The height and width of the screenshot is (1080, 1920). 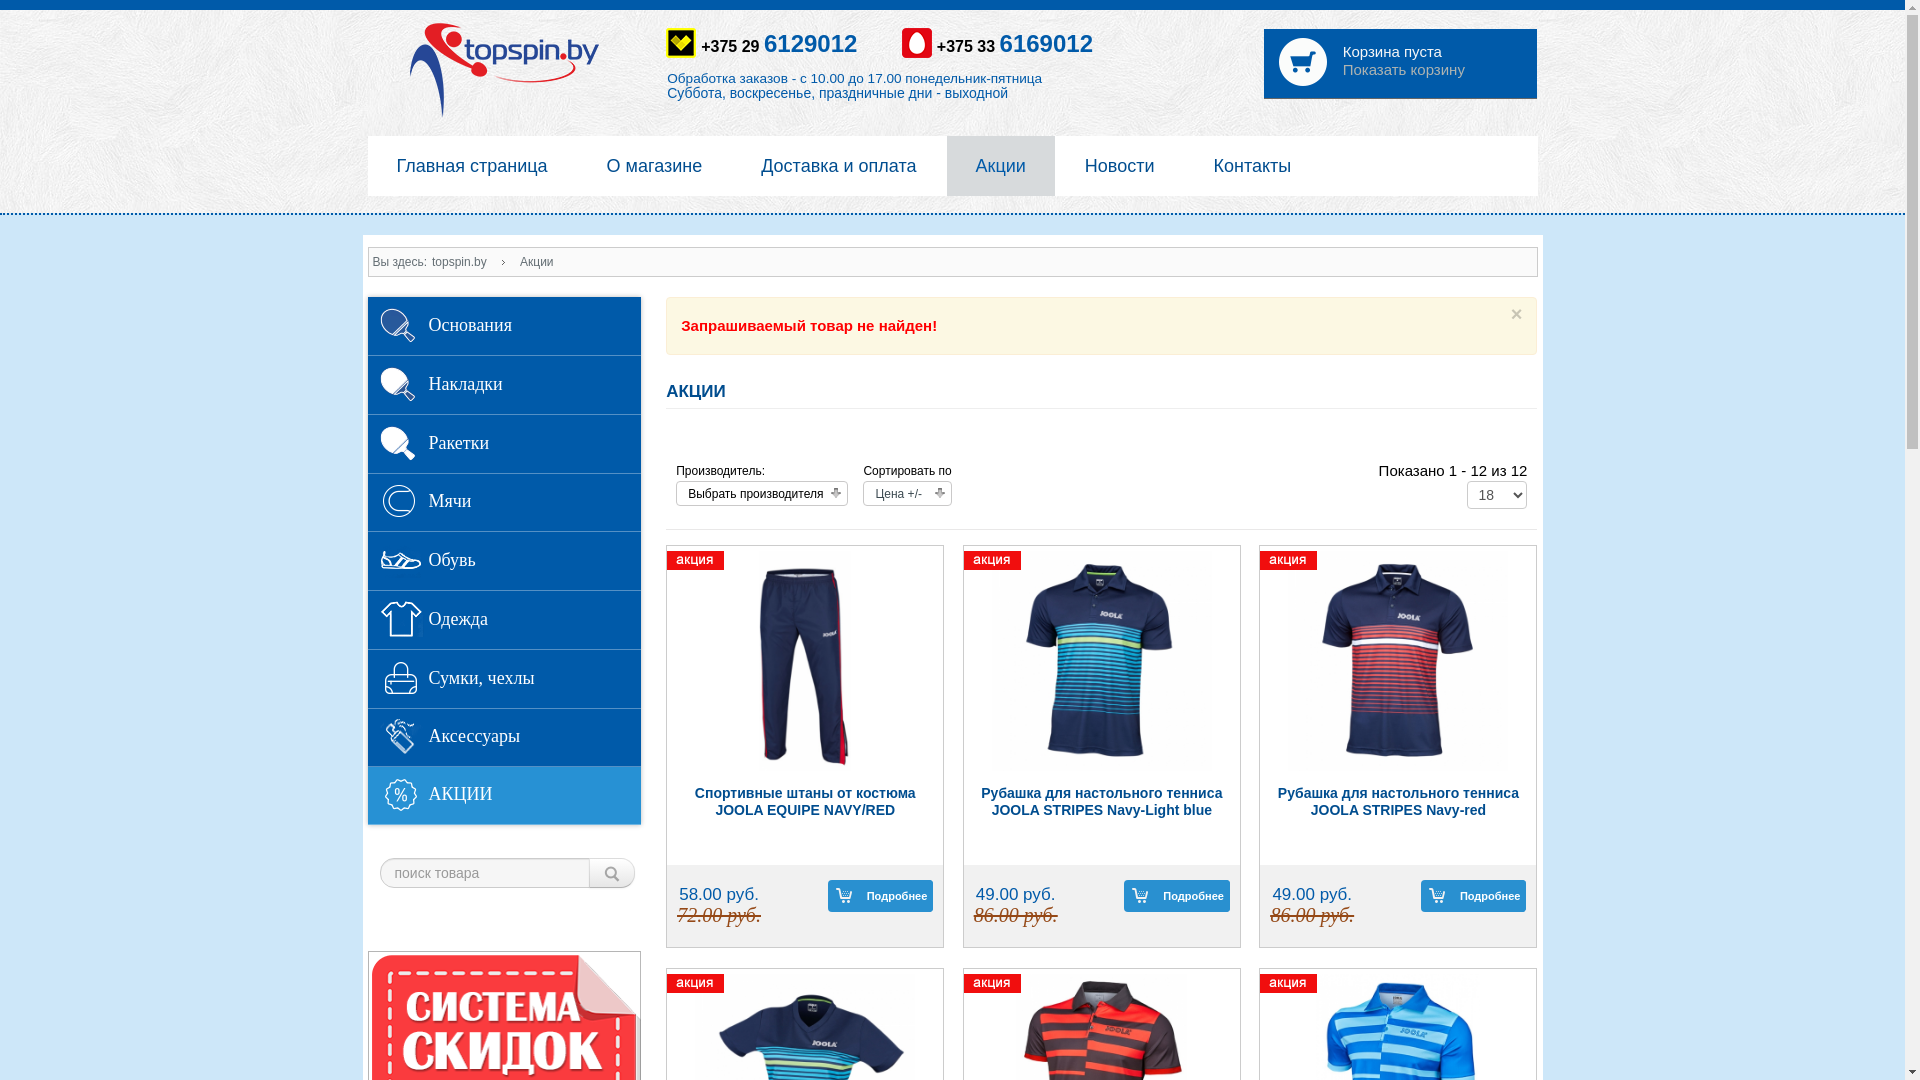 I want to click on topspin.by, so click(x=460, y=262).